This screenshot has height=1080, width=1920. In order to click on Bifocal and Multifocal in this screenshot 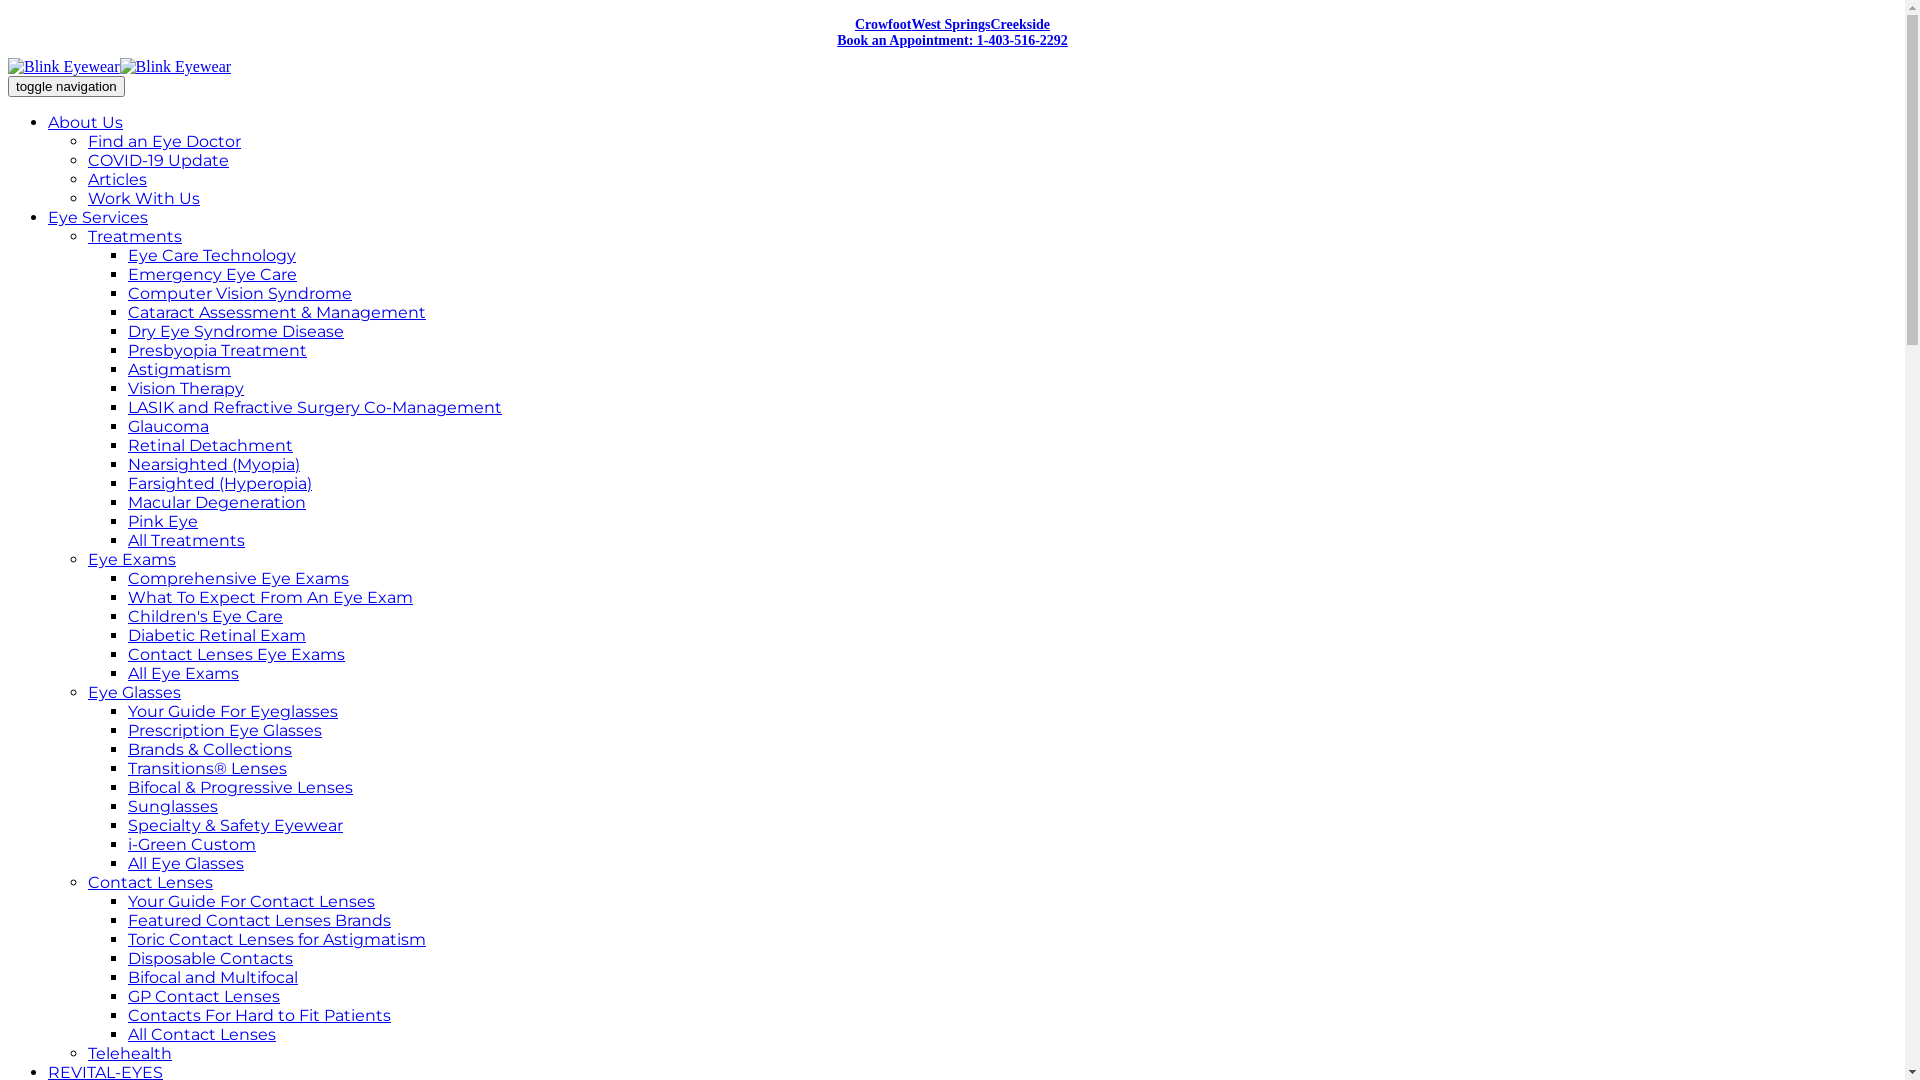, I will do `click(213, 978)`.